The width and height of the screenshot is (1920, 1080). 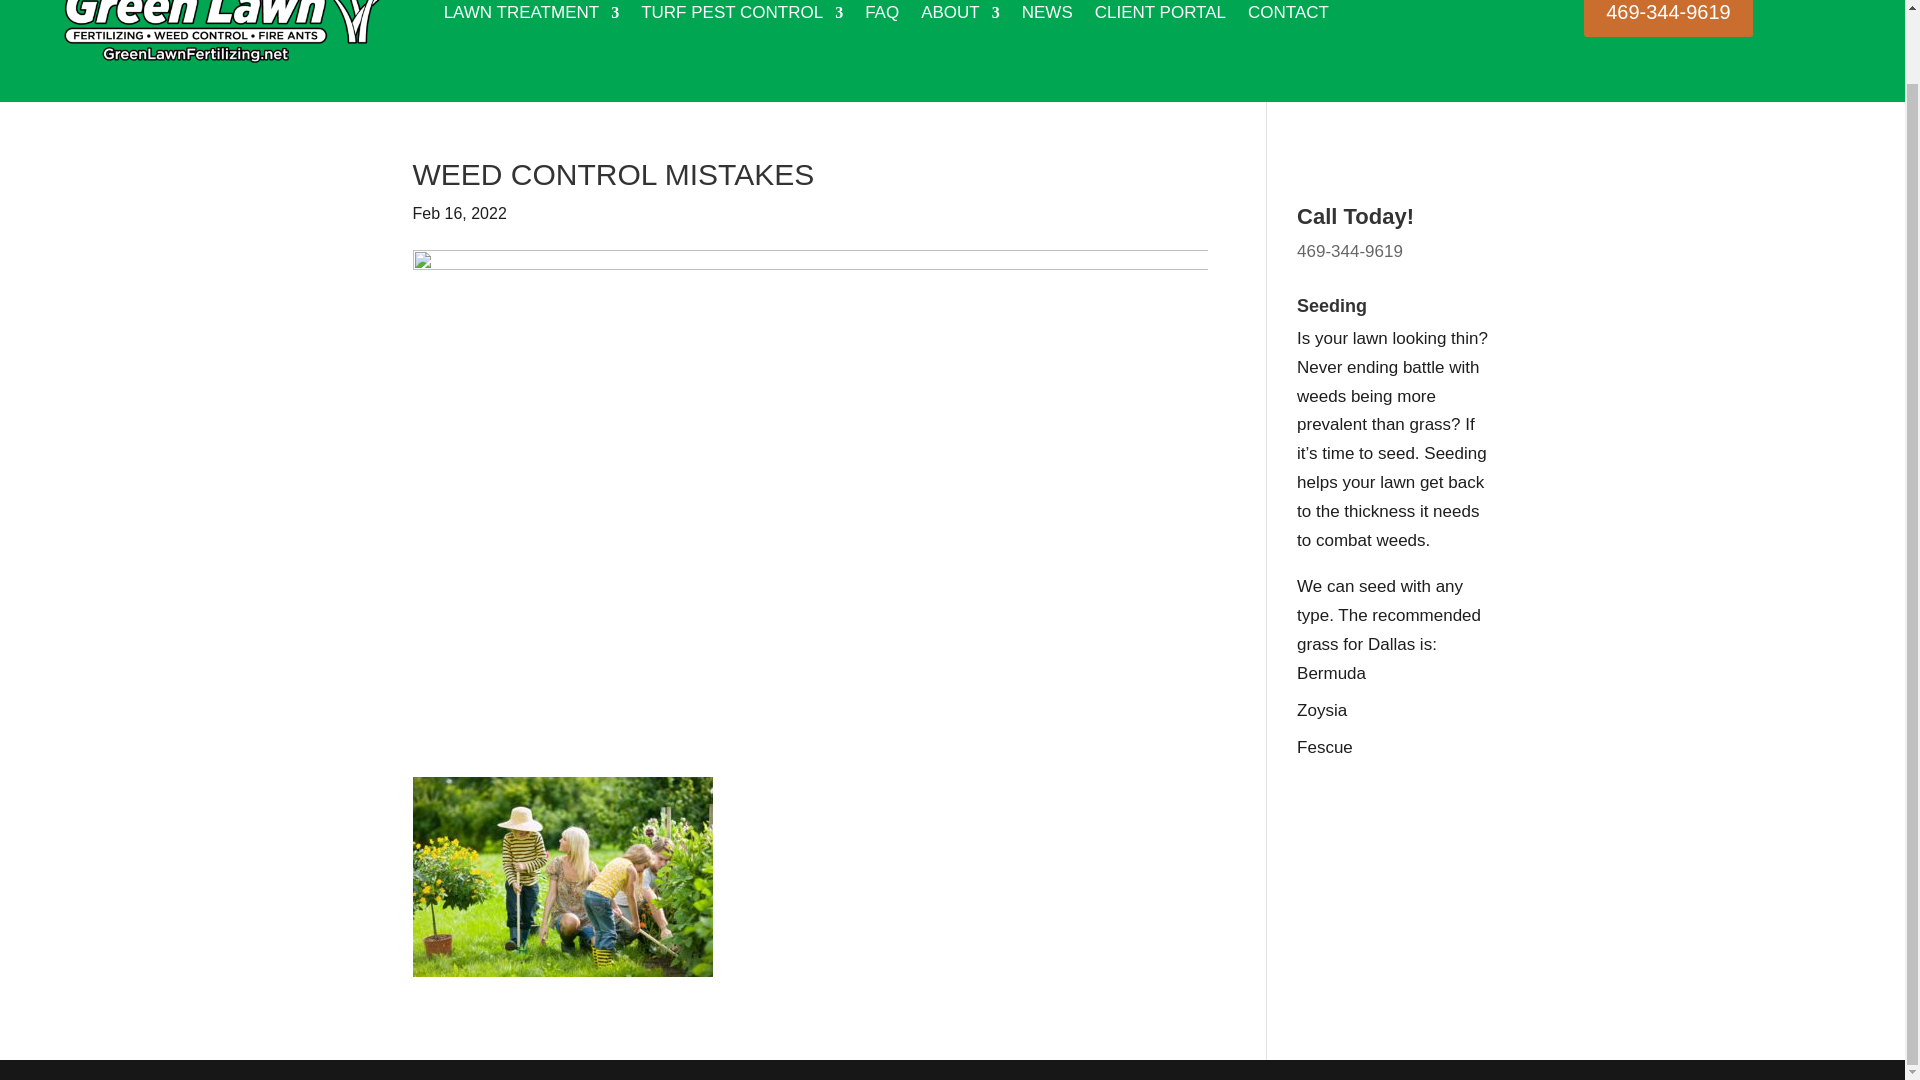 What do you see at coordinates (1288, 37) in the screenshot?
I see `CONTACT` at bounding box center [1288, 37].